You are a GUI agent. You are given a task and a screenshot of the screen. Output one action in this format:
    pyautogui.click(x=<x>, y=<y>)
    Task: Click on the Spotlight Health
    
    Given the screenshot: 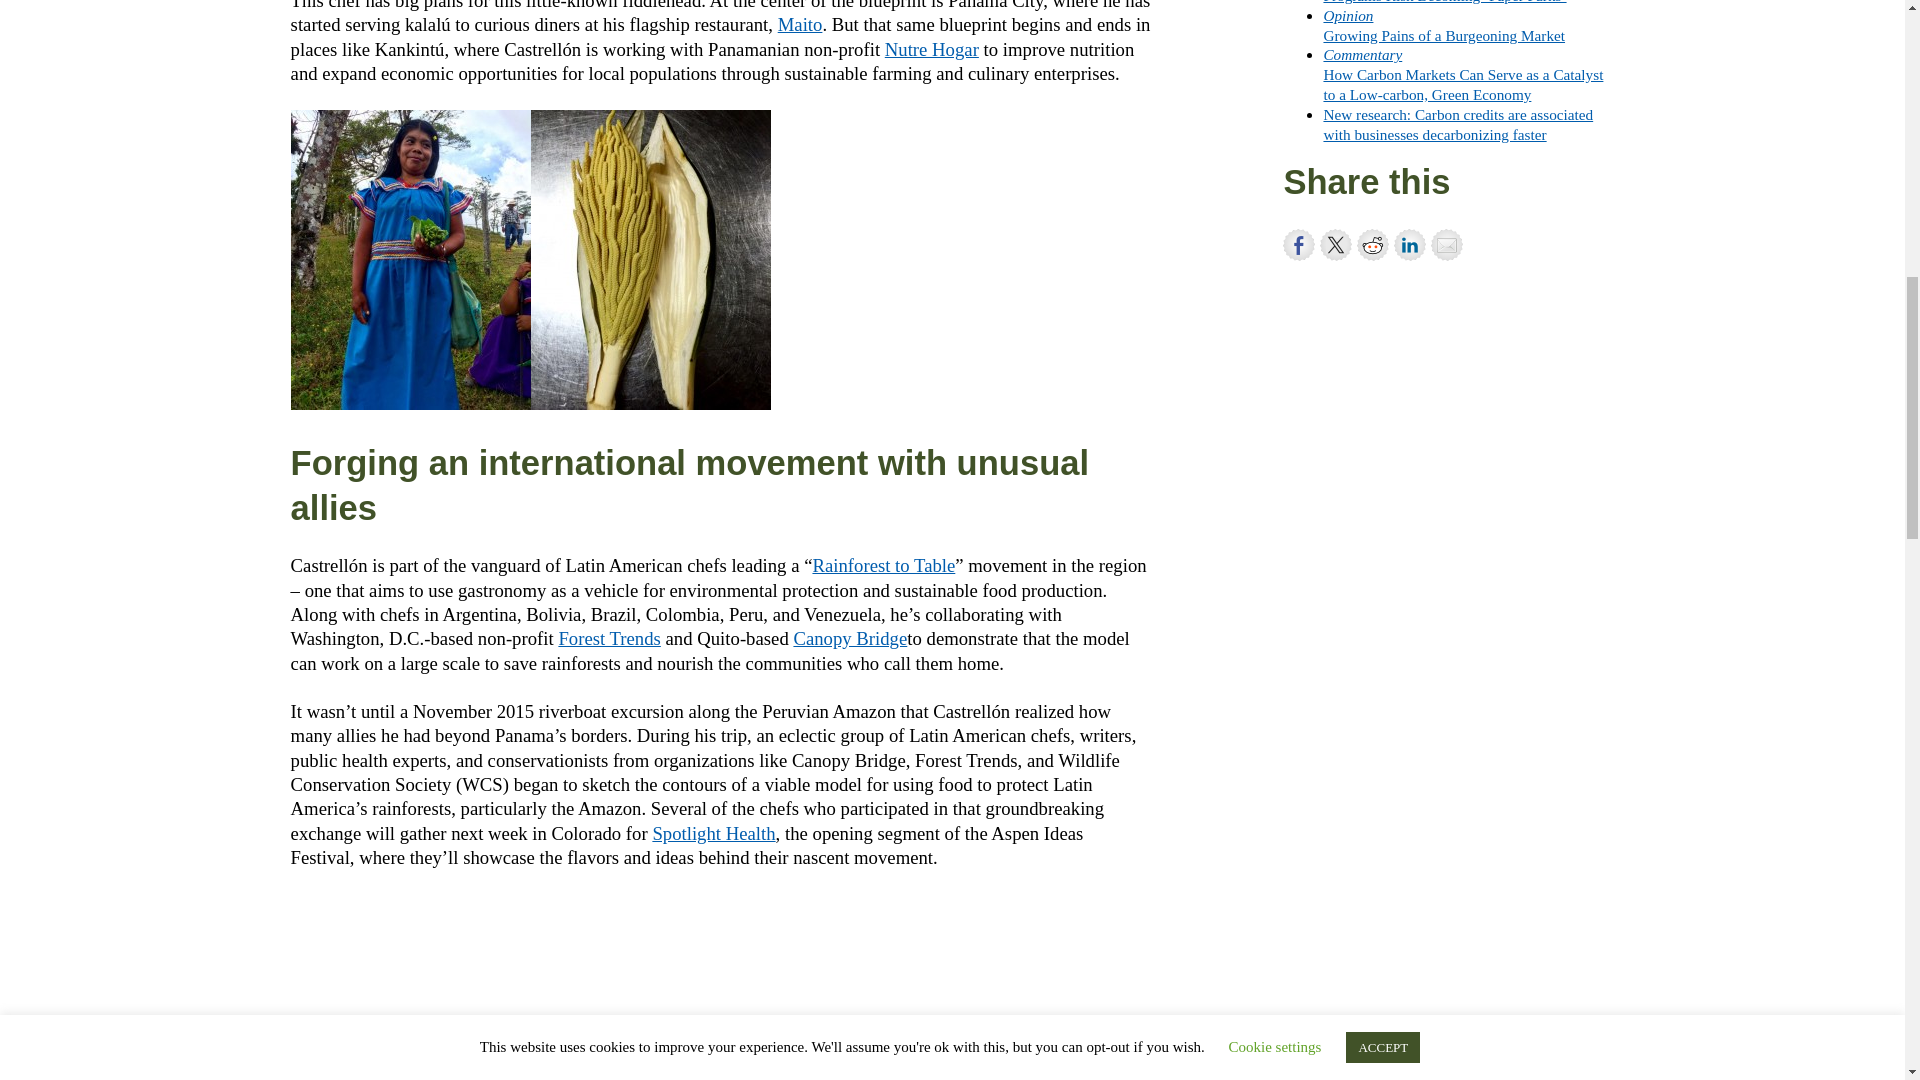 What is the action you would take?
    pyautogui.click(x=932, y=49)
    